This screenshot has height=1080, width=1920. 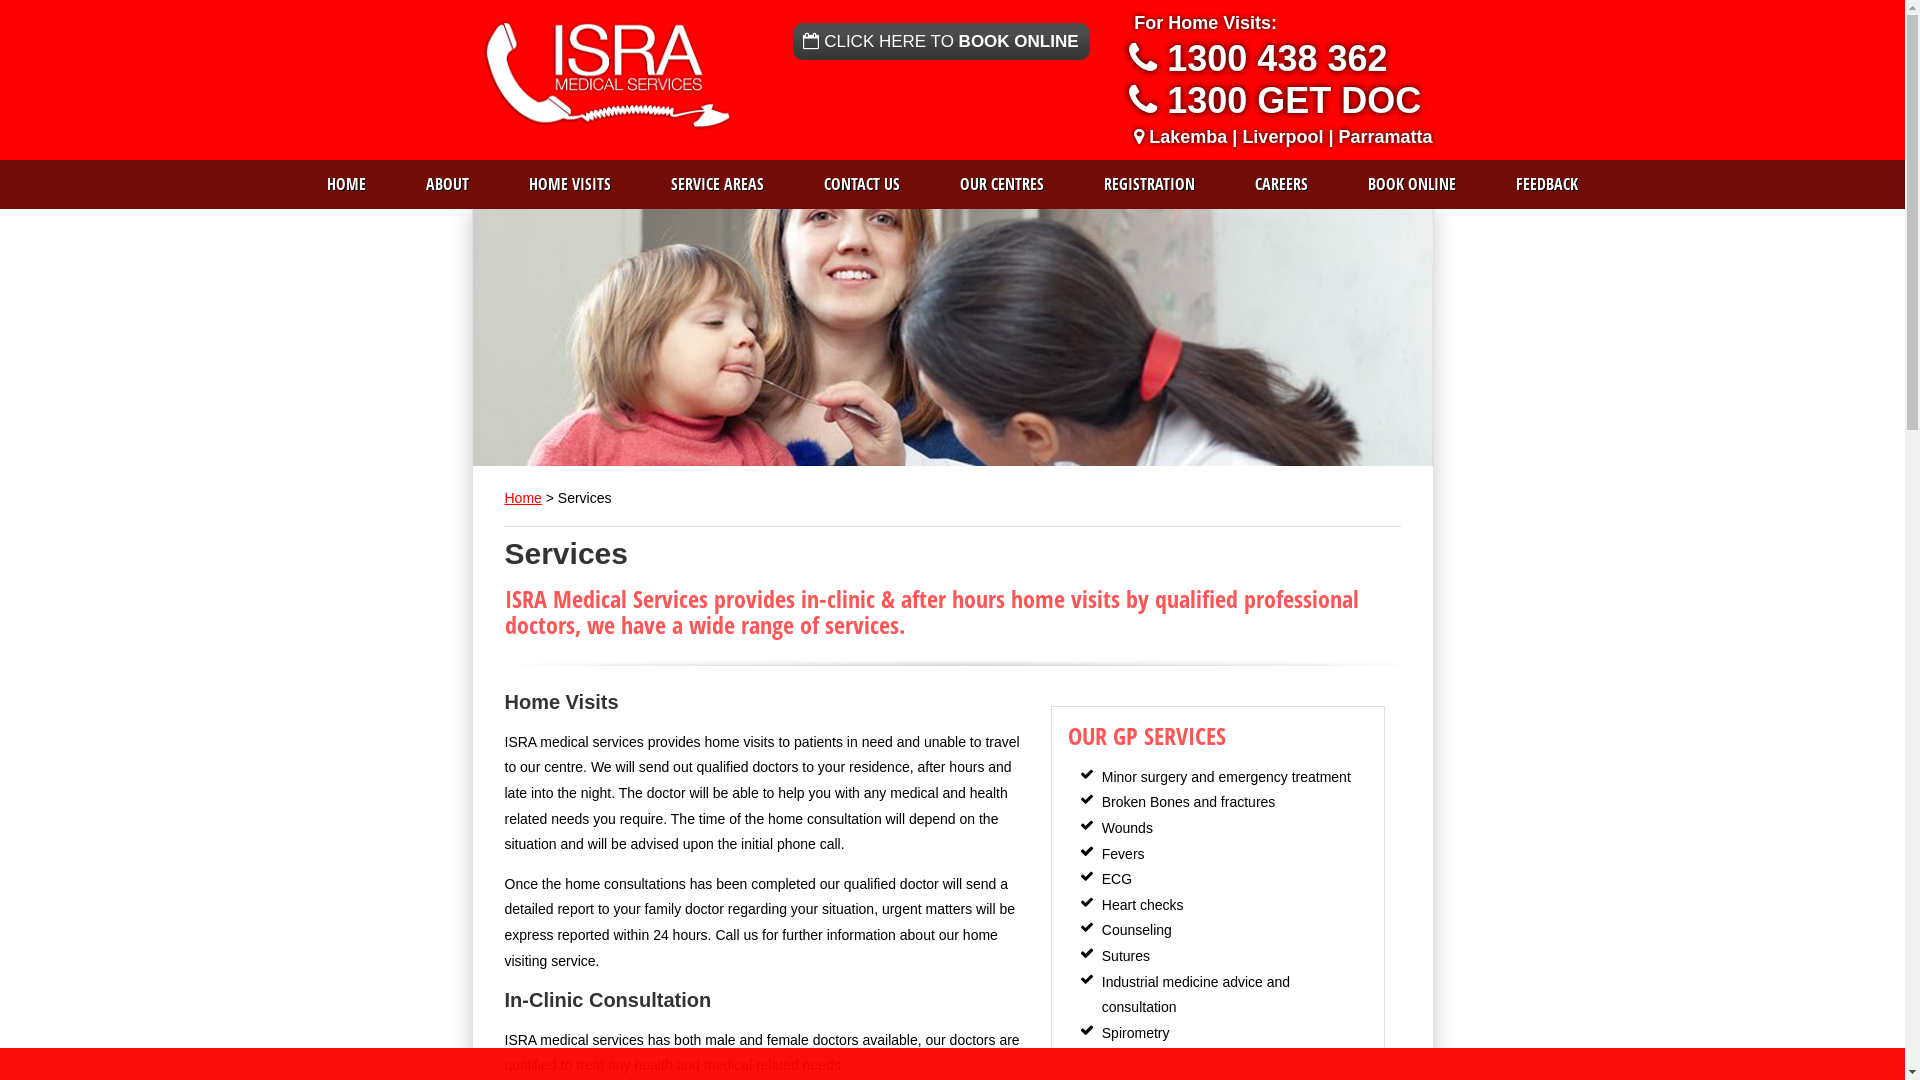 What do you see at coordinates (1282, 184) in the screenshot?
I see `CAREERS` at bounding box center [1282, 184].